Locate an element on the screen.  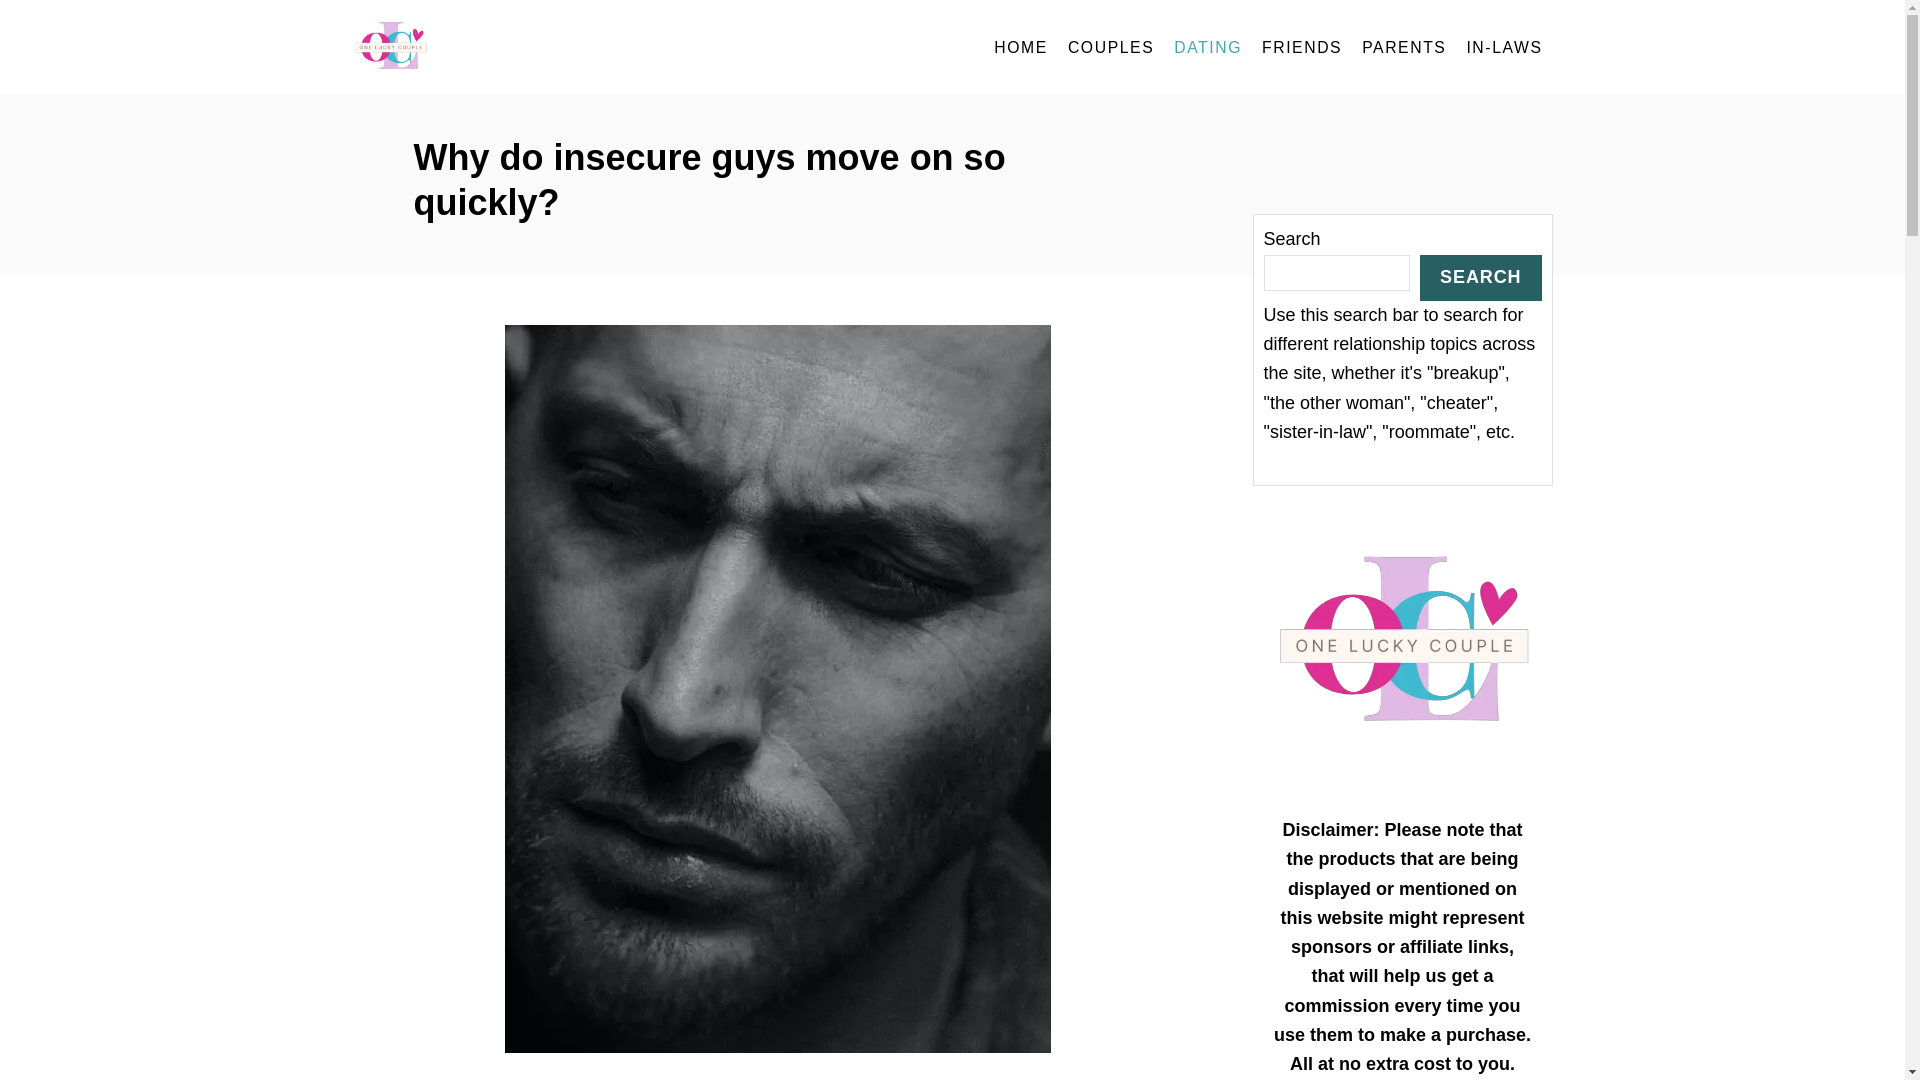
COUPLES is located at coordinates (1110, 48).